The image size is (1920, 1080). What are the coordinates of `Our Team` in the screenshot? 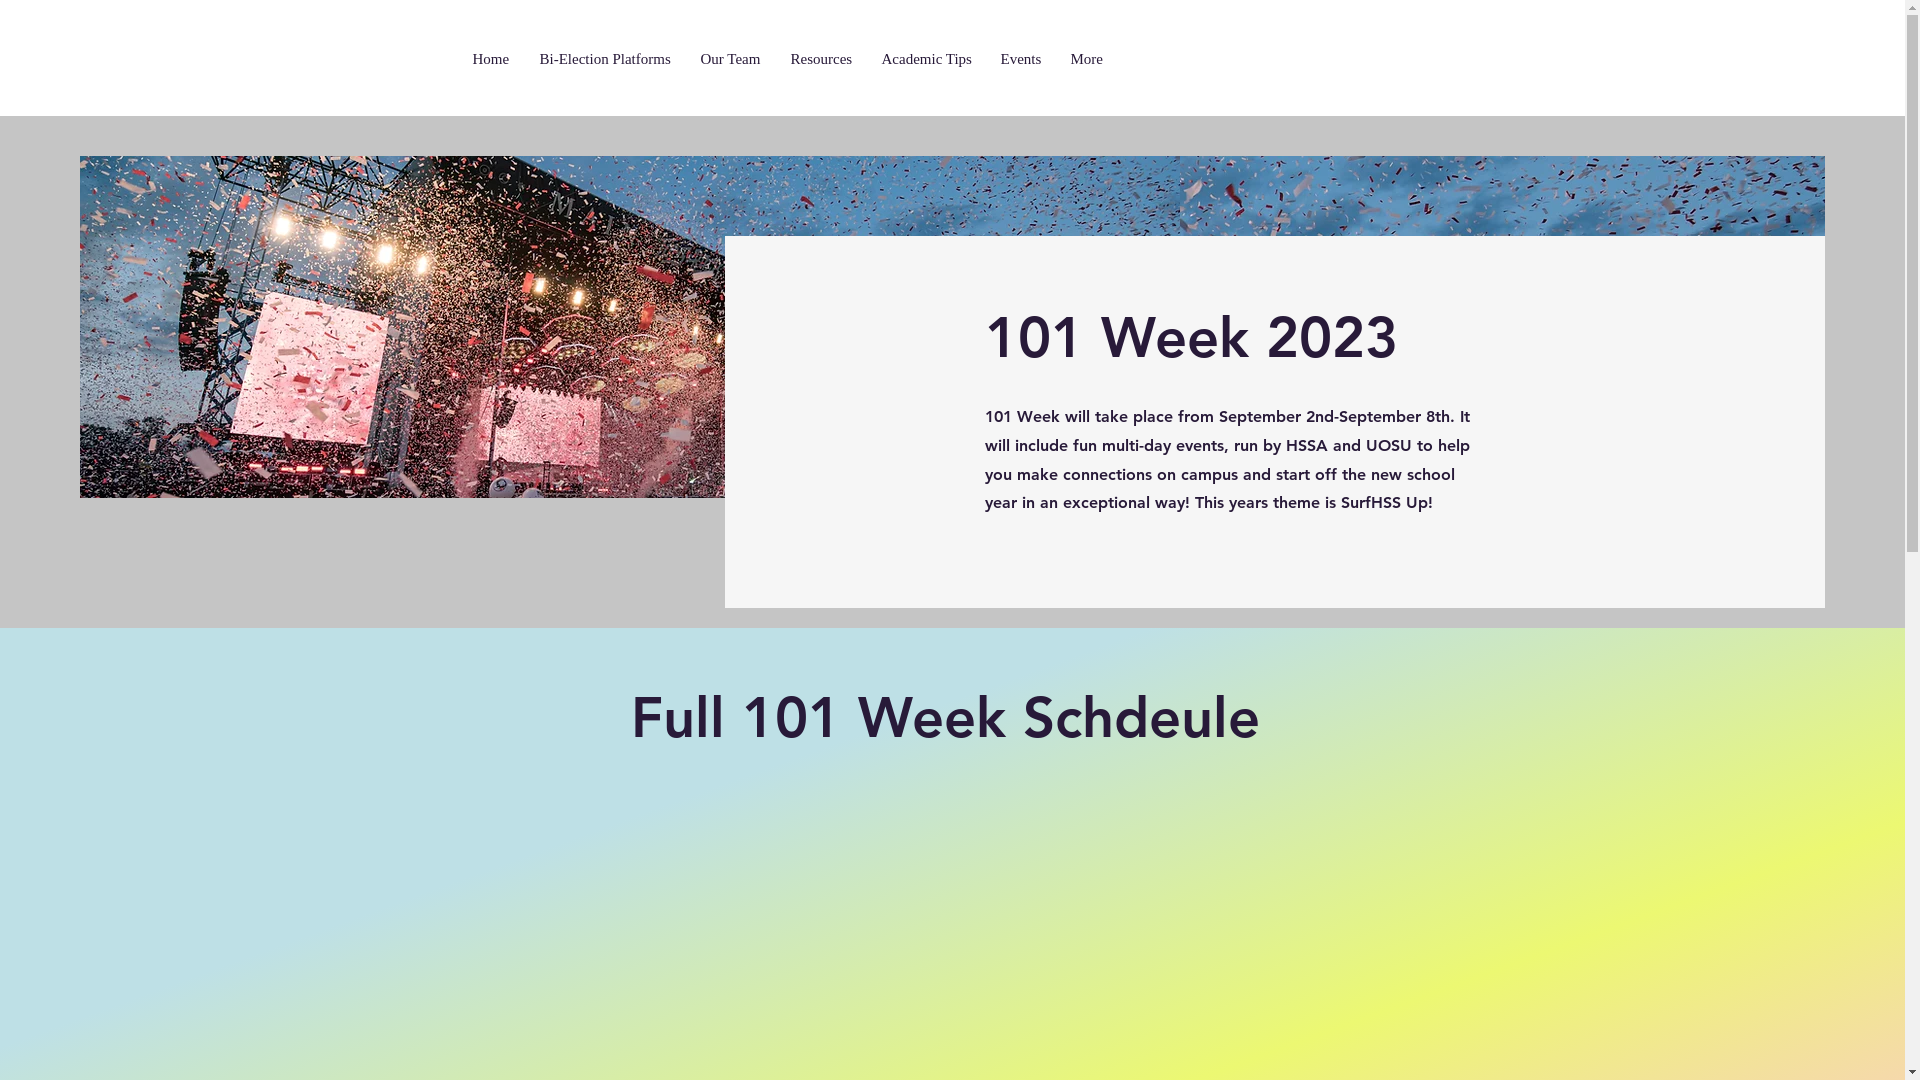 It's located at (735, 60).